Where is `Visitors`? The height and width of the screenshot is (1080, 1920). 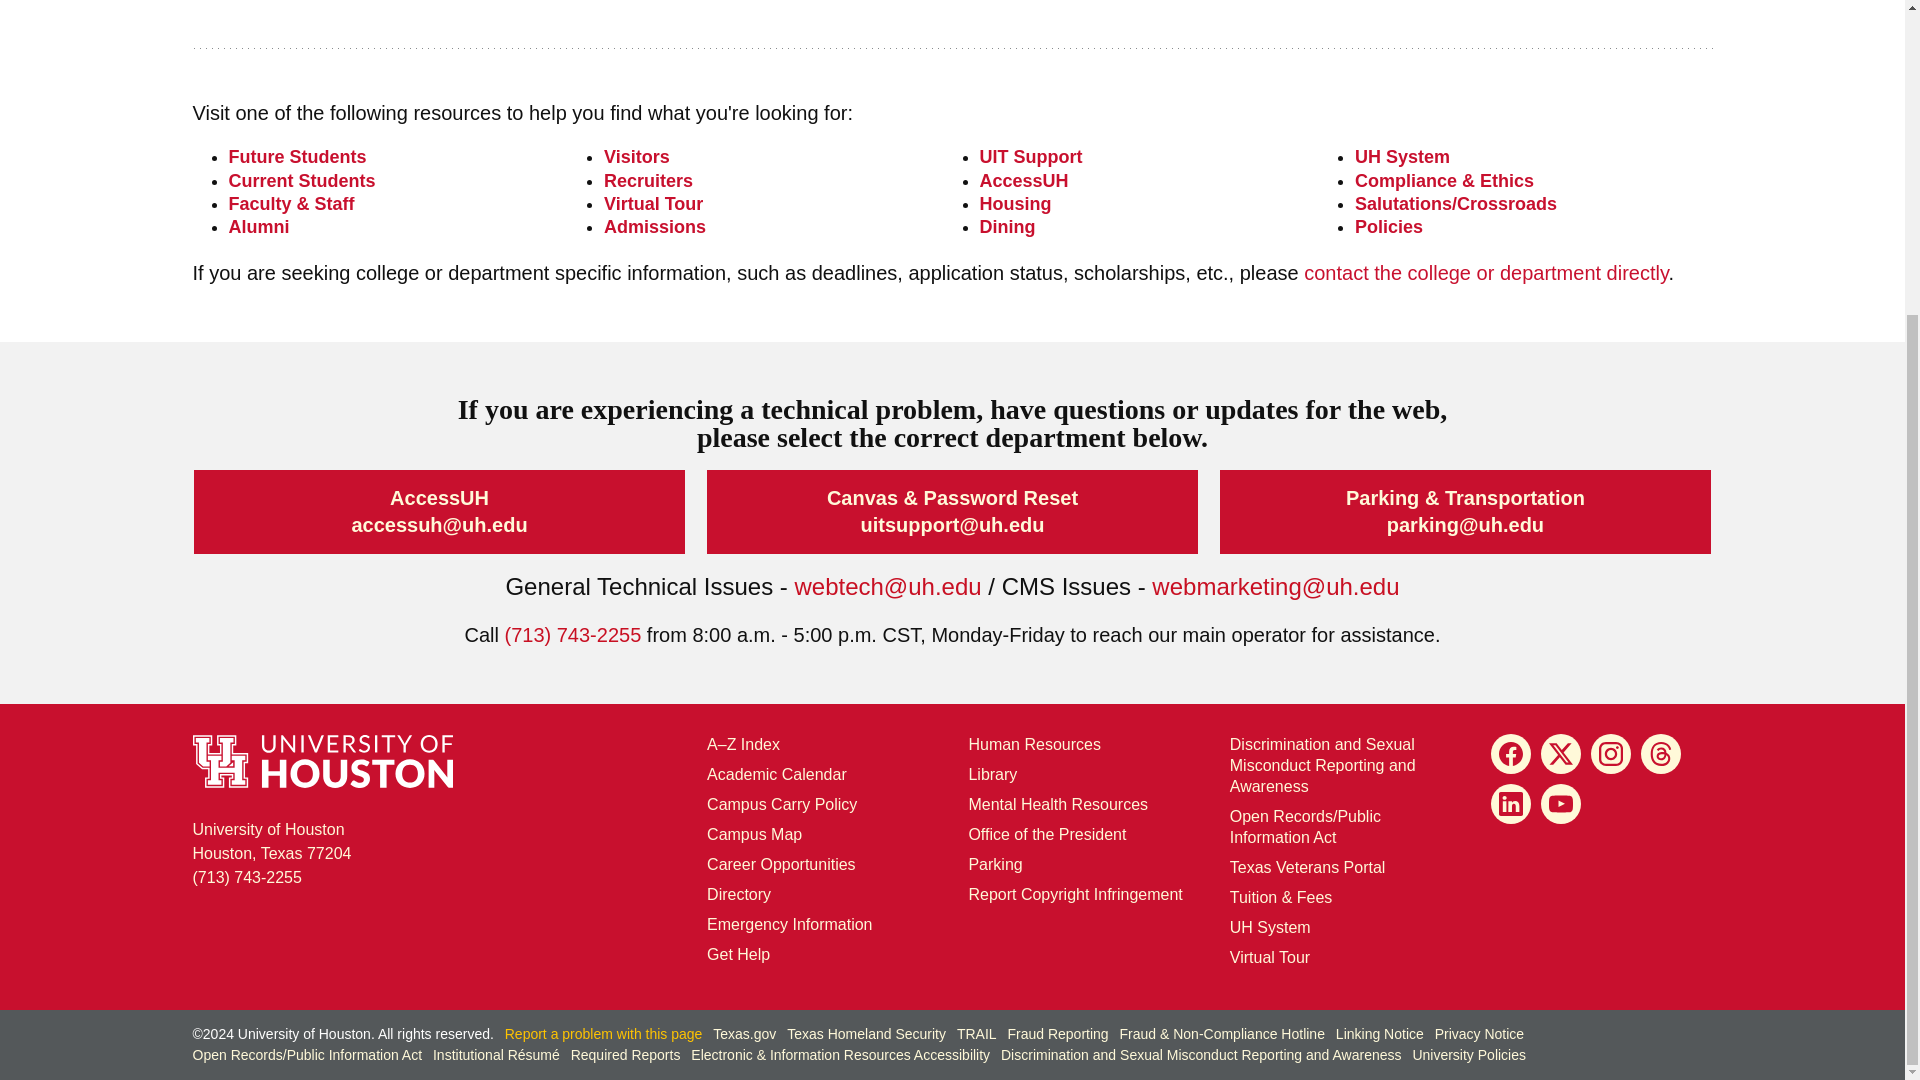
Visitors is located at coordinates (637, 156).